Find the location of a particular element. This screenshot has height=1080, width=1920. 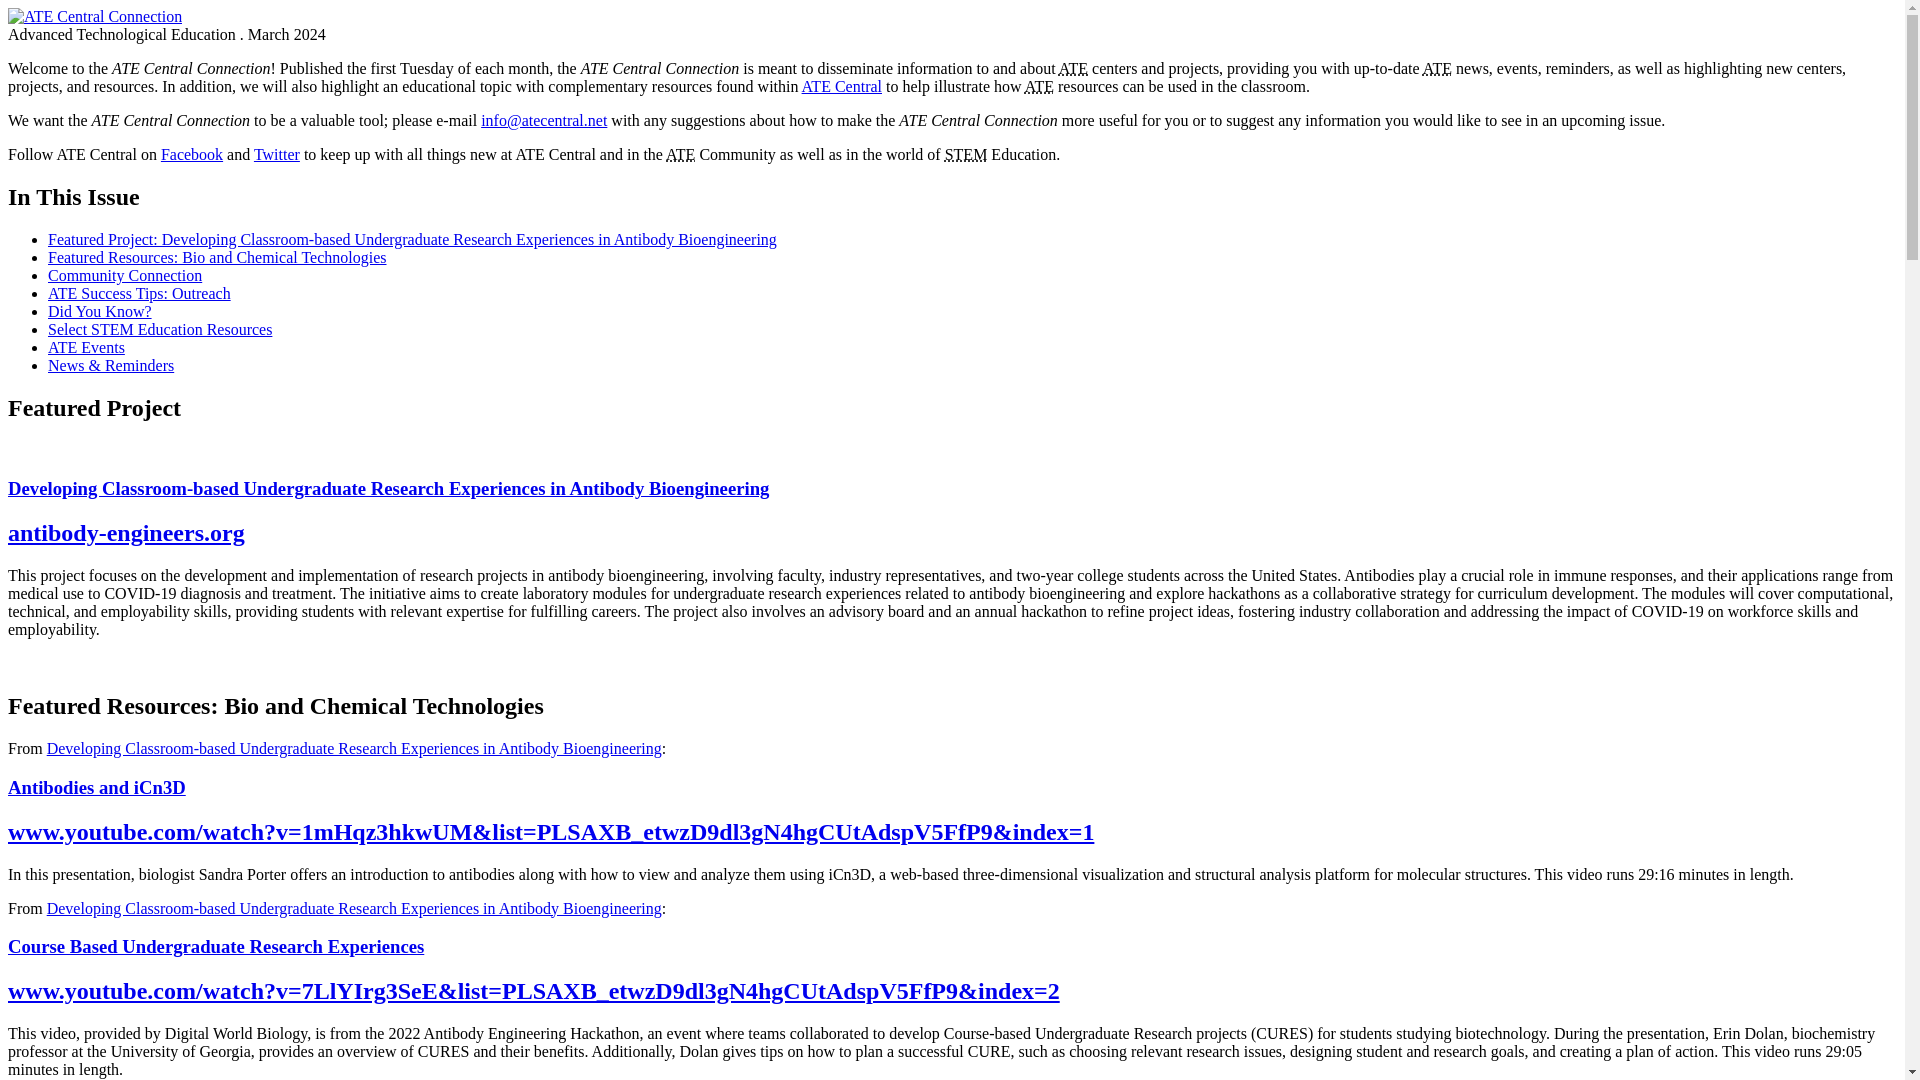

Course Based Undergraduate Research Experiences is located at coordinates (216, 946).